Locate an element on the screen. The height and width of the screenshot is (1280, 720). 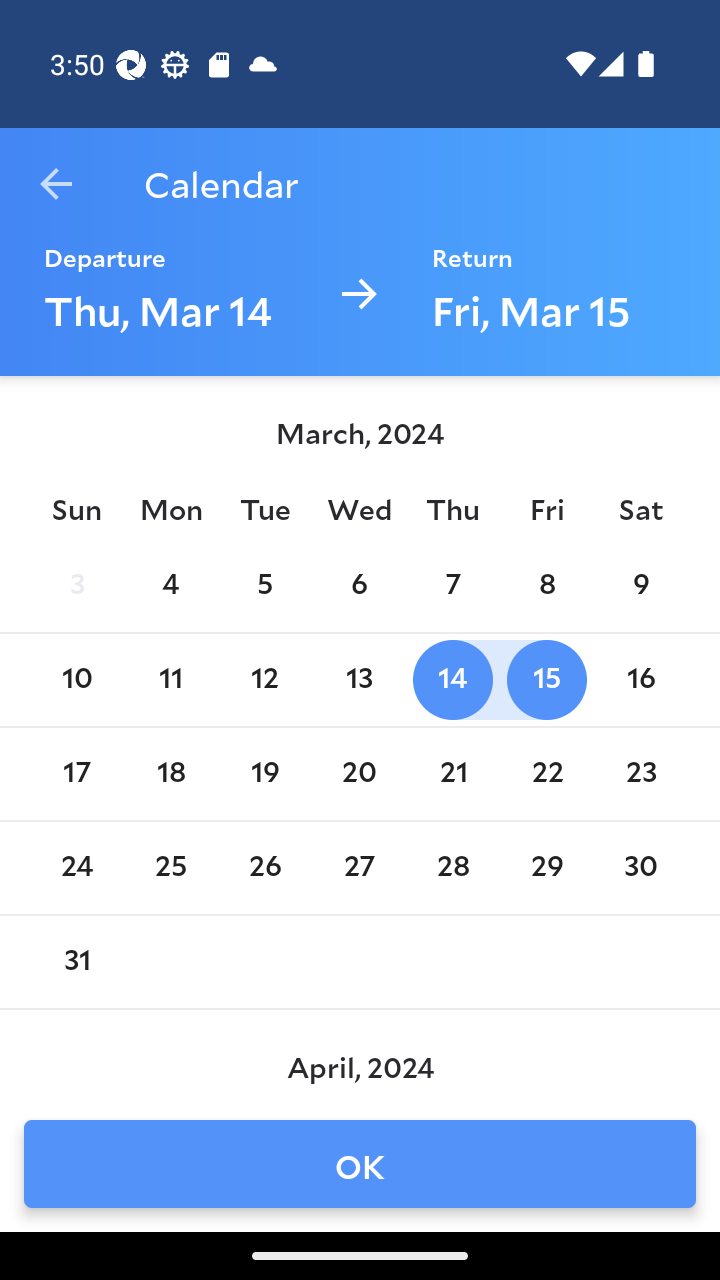
30 is located at coordinates (641, 868).